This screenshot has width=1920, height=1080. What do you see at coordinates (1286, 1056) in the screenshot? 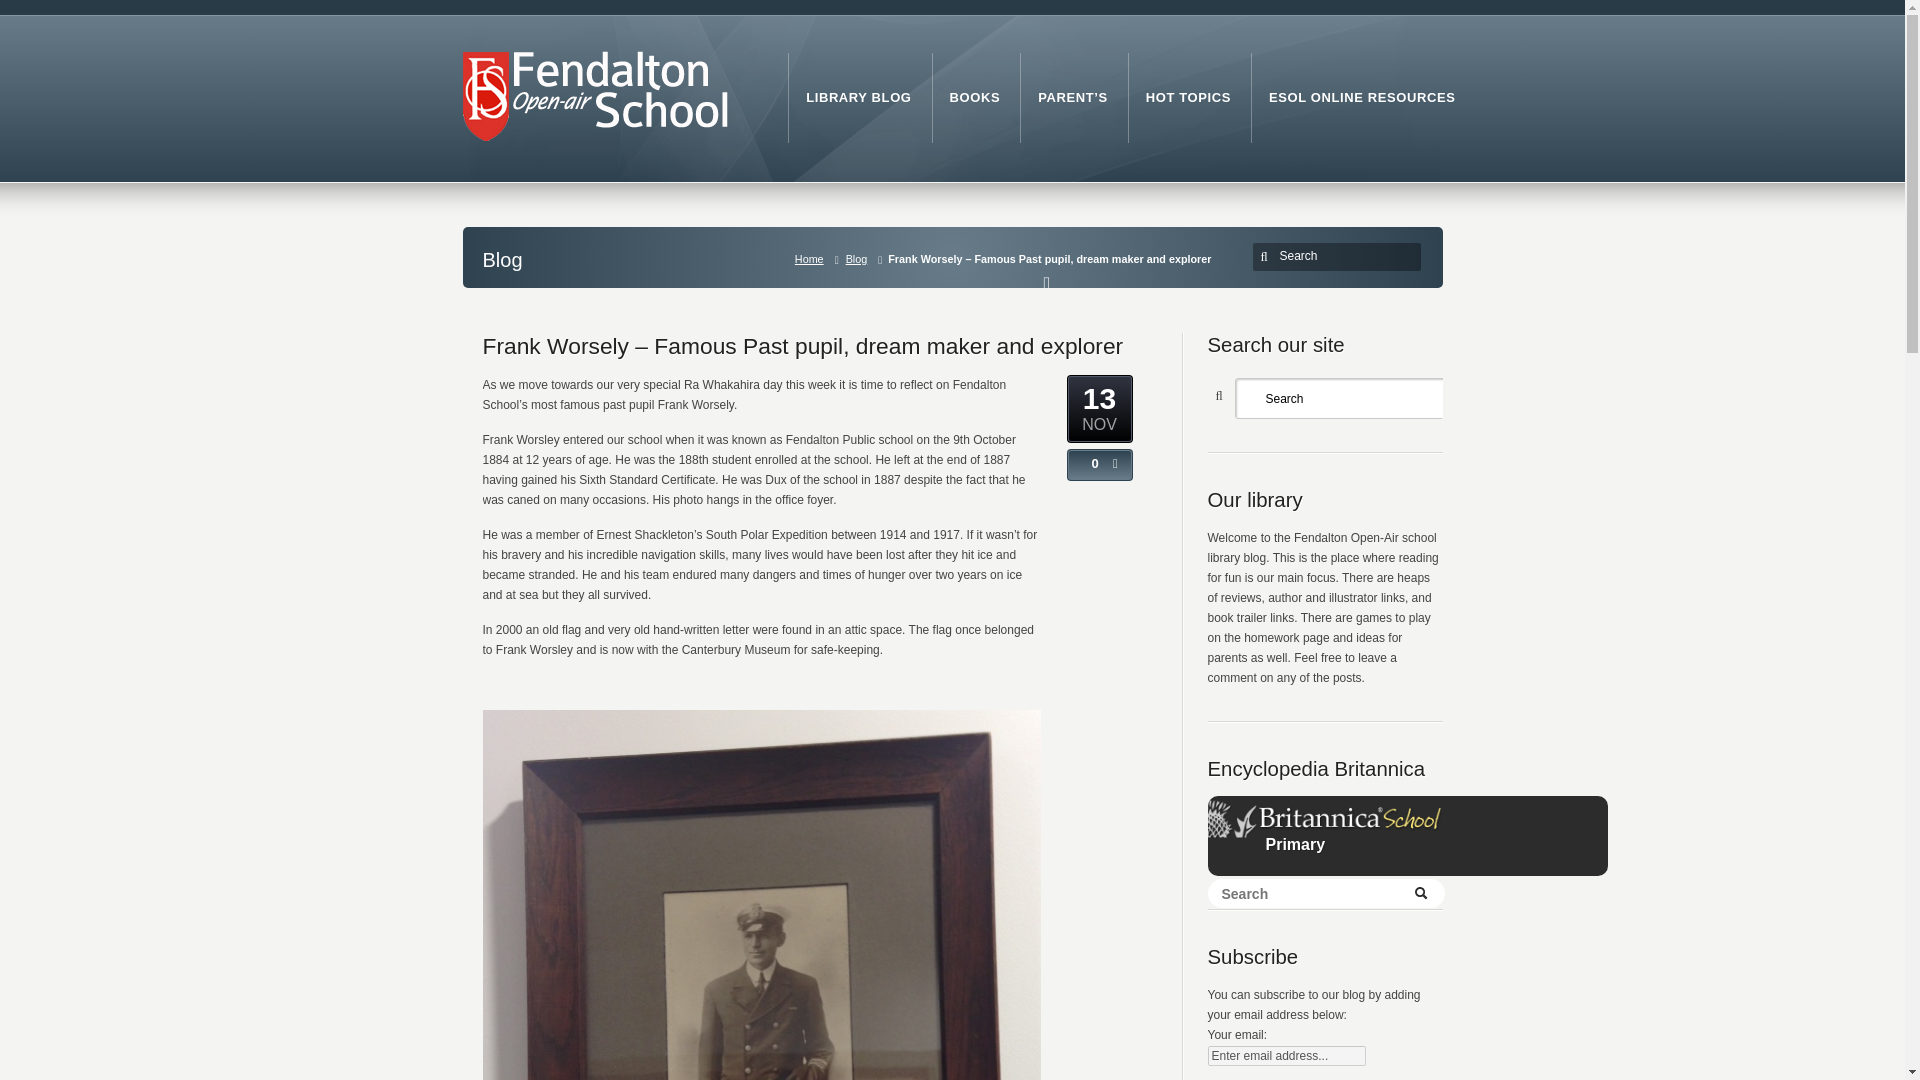
I see `Enter email address...` at bounding box center [1286, 1056].